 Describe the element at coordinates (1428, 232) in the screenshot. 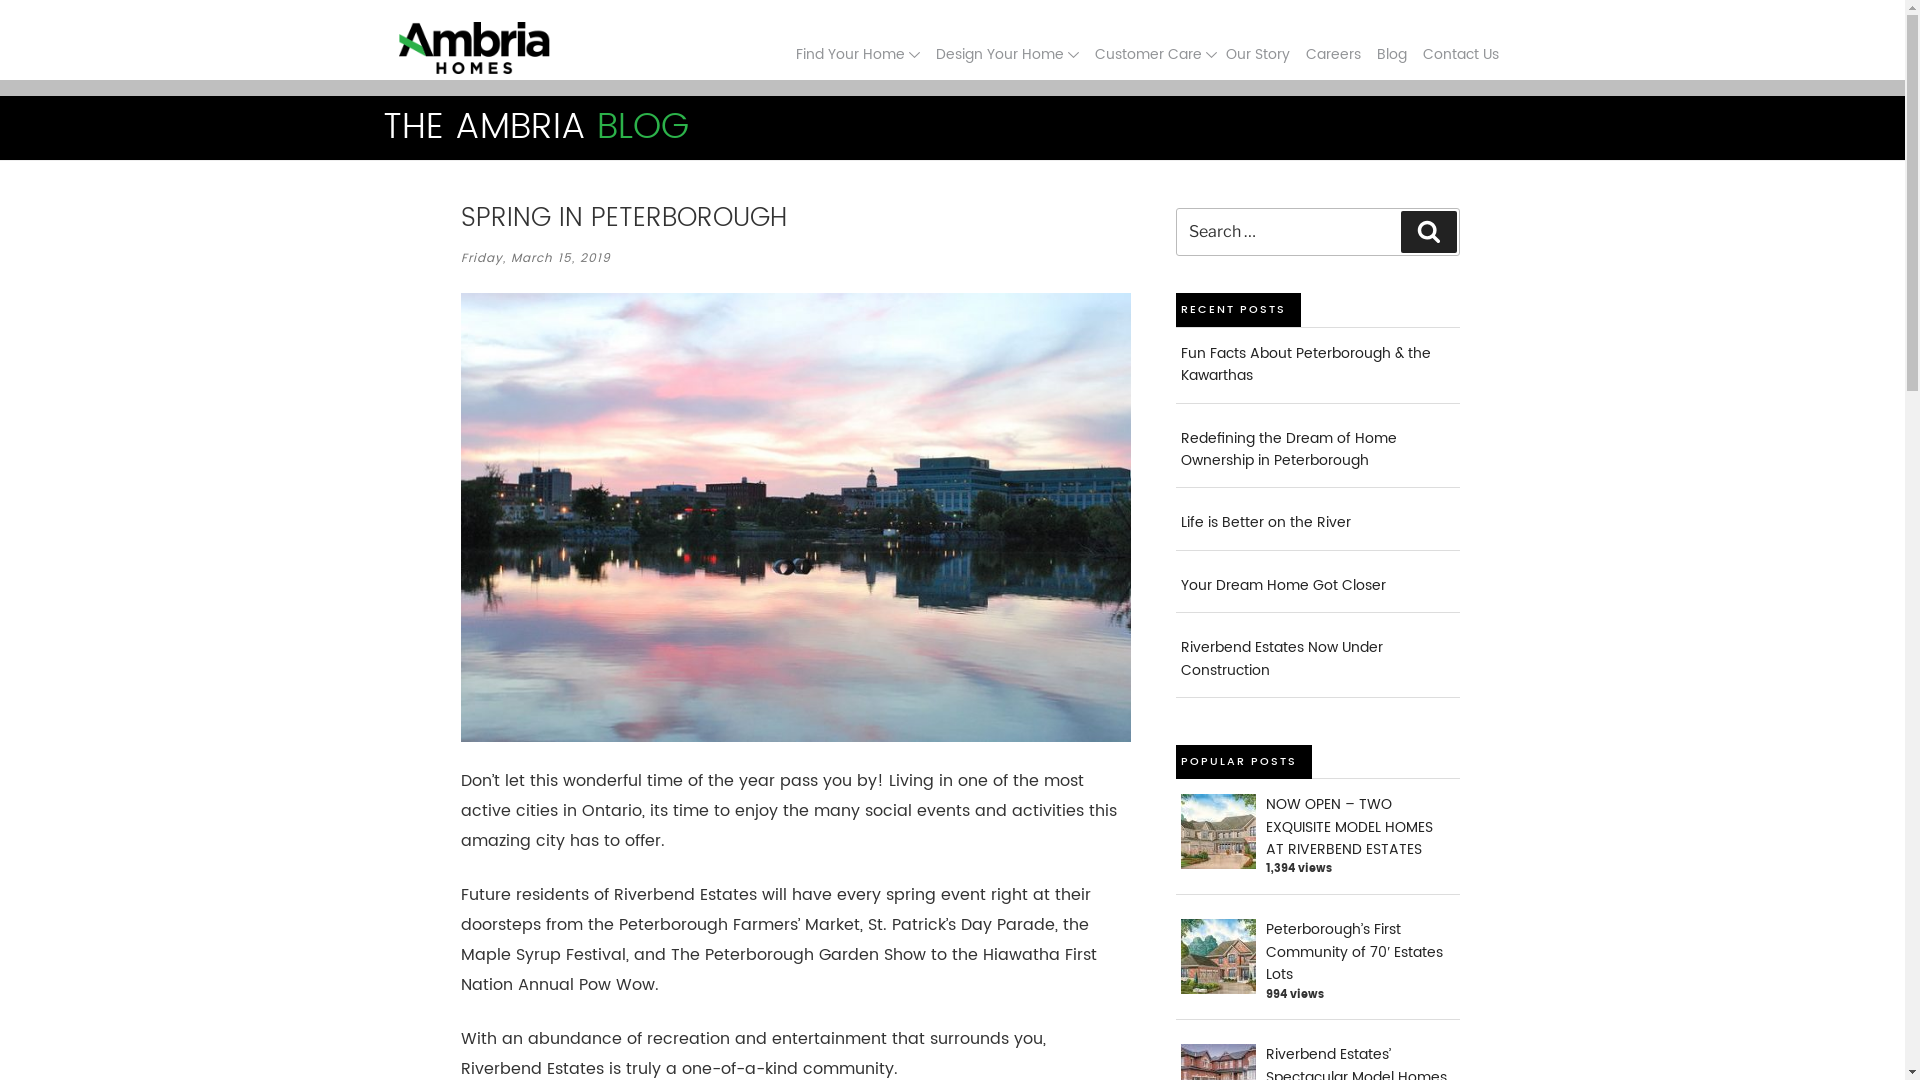

I see `Search` at that location.